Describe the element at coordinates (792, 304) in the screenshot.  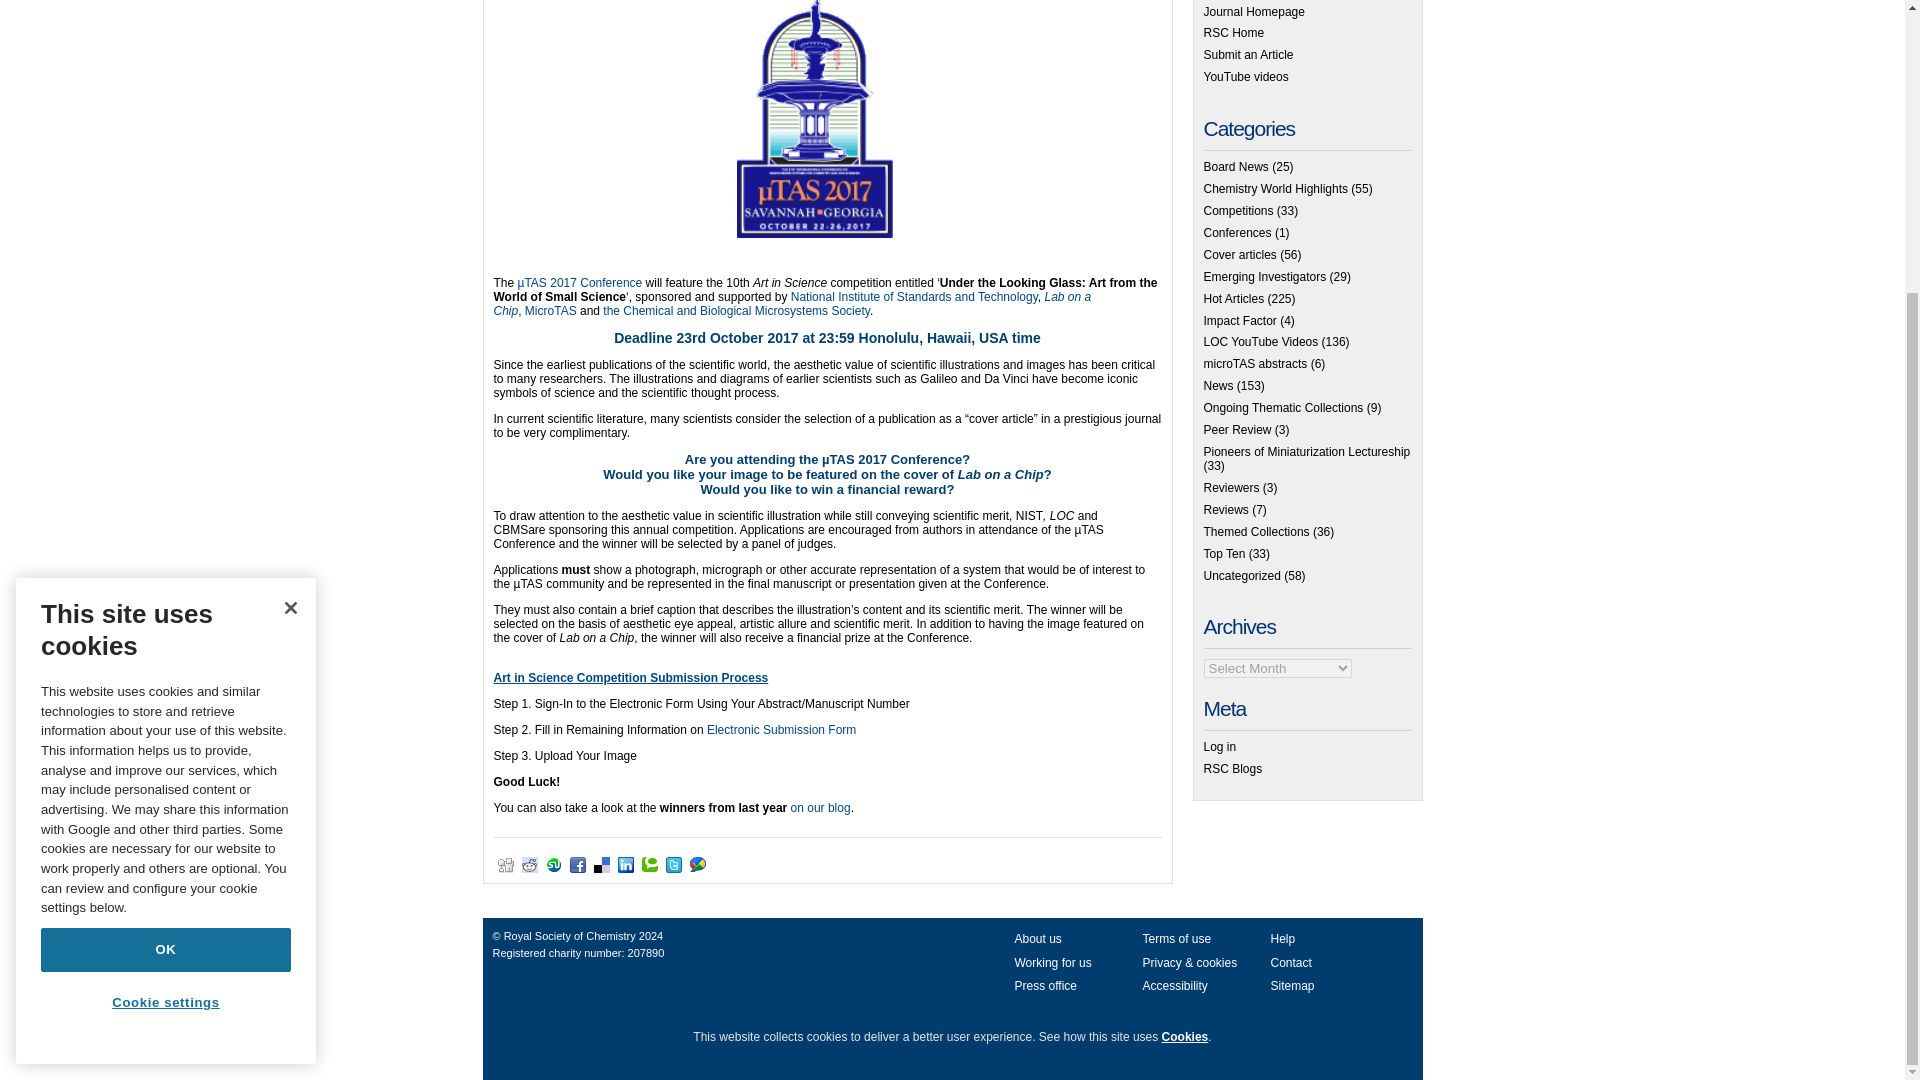
I see `Lab on a Chip` at that location.